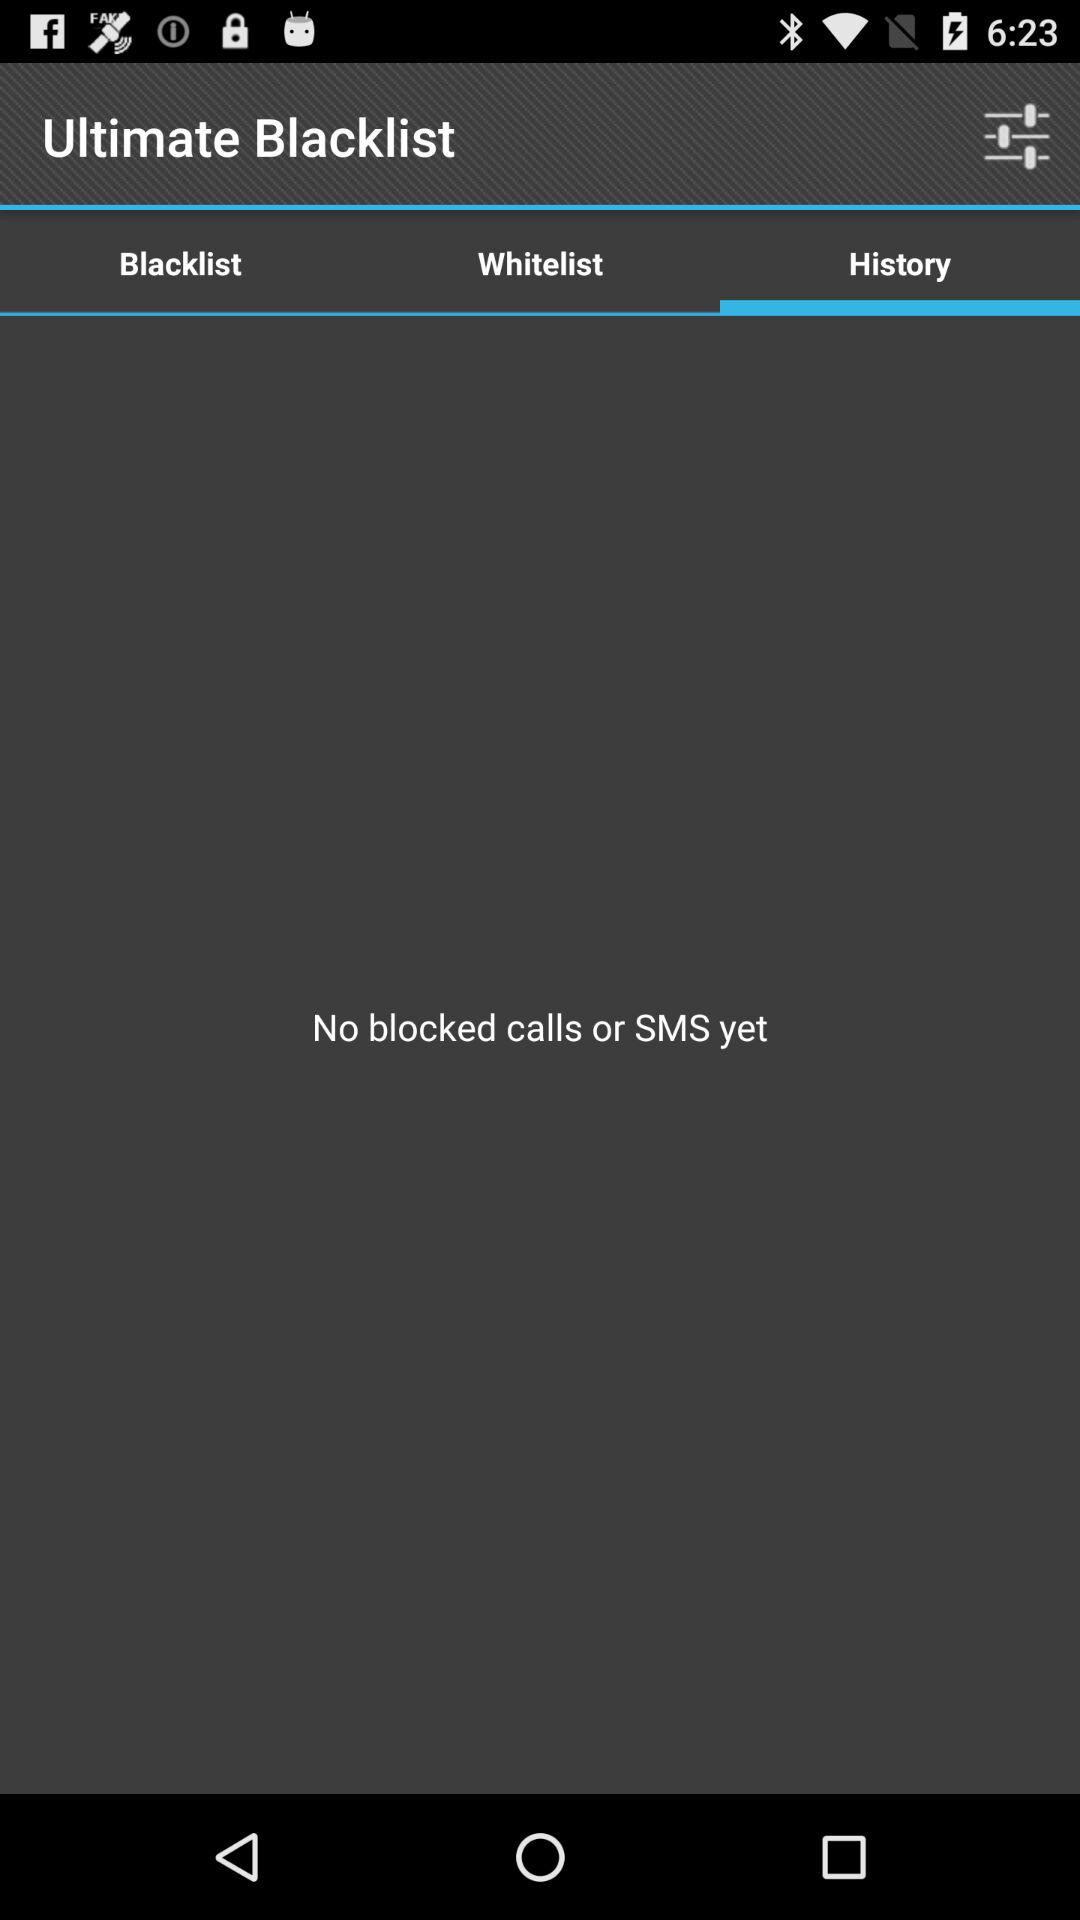 Image resolution: width=1080 pixels, height=1920 pixels. What do you see at coordinates (540, 262) in the screenshot?
I see `swipe to the whitelist item` at bounding box center [540, 262].